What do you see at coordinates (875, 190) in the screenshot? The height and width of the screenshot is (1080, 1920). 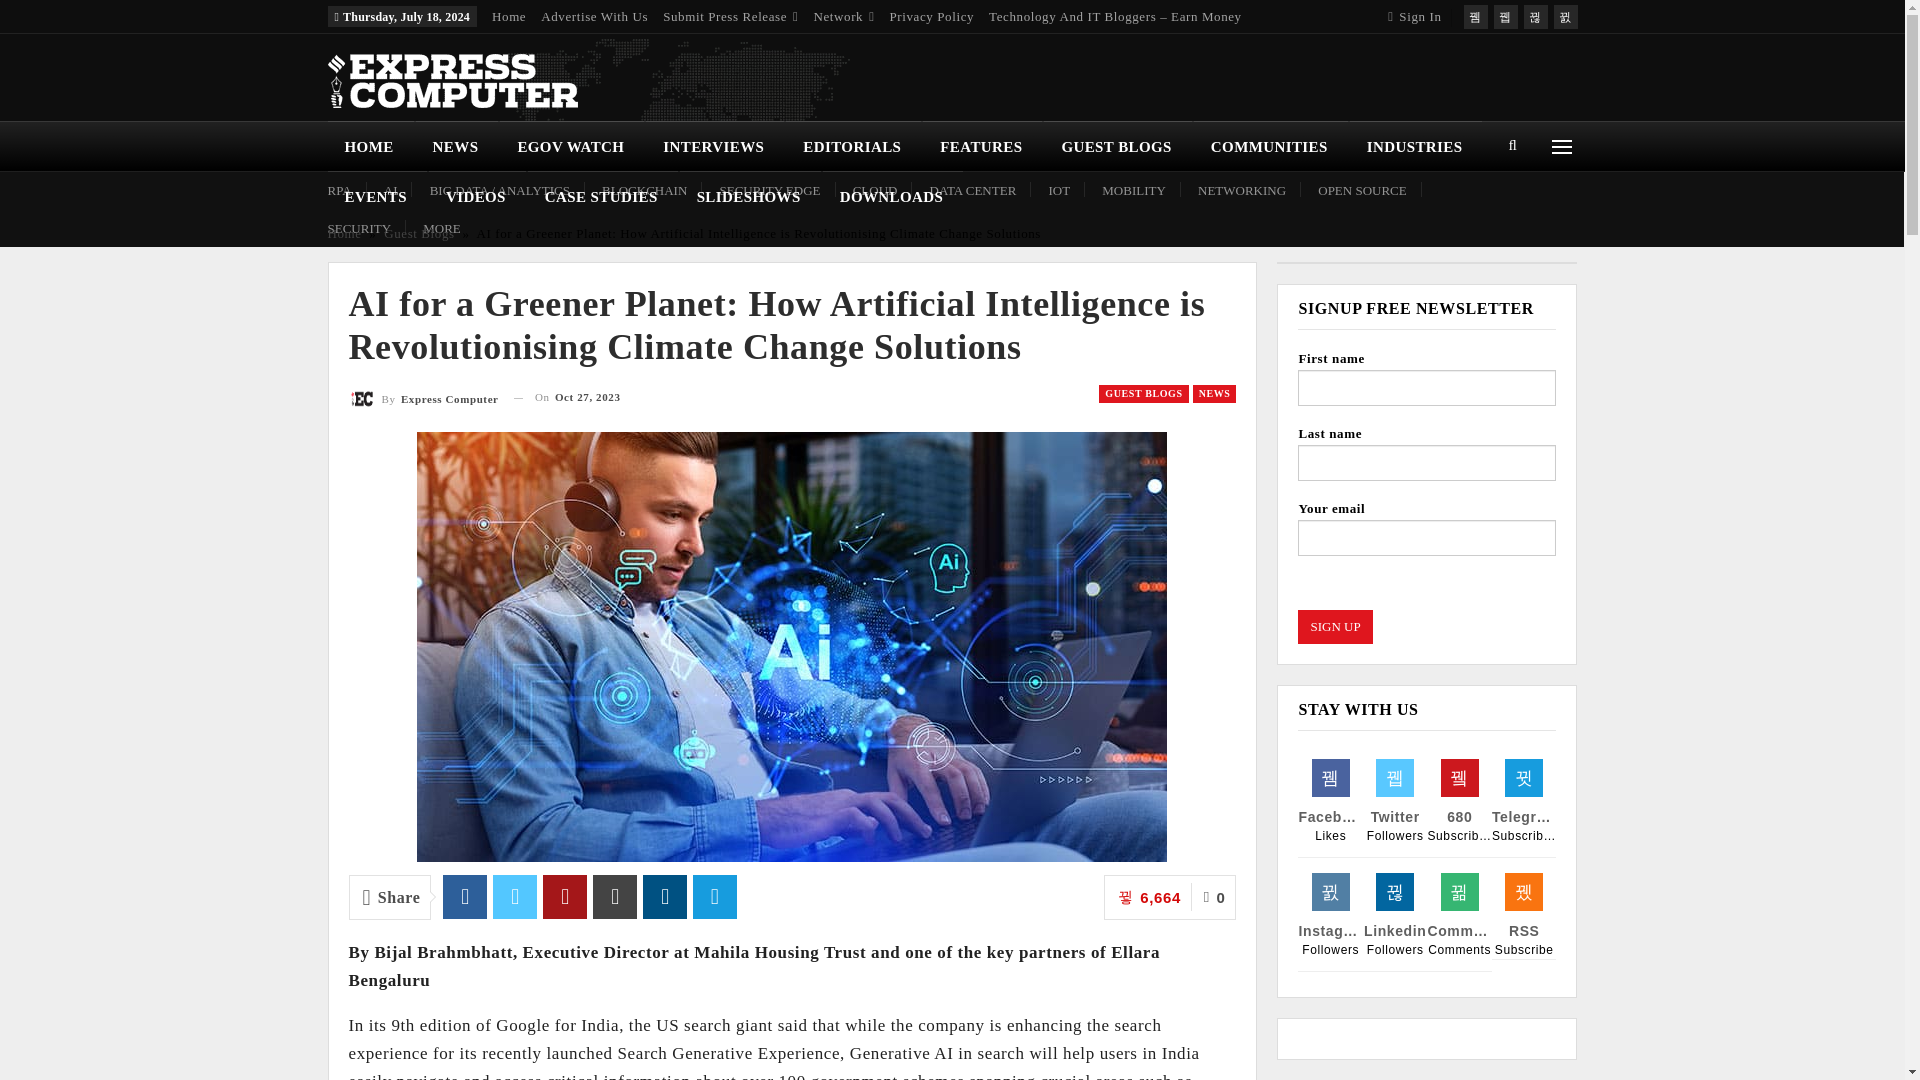 I see `CLOUD` at bounding box center [875, 190].